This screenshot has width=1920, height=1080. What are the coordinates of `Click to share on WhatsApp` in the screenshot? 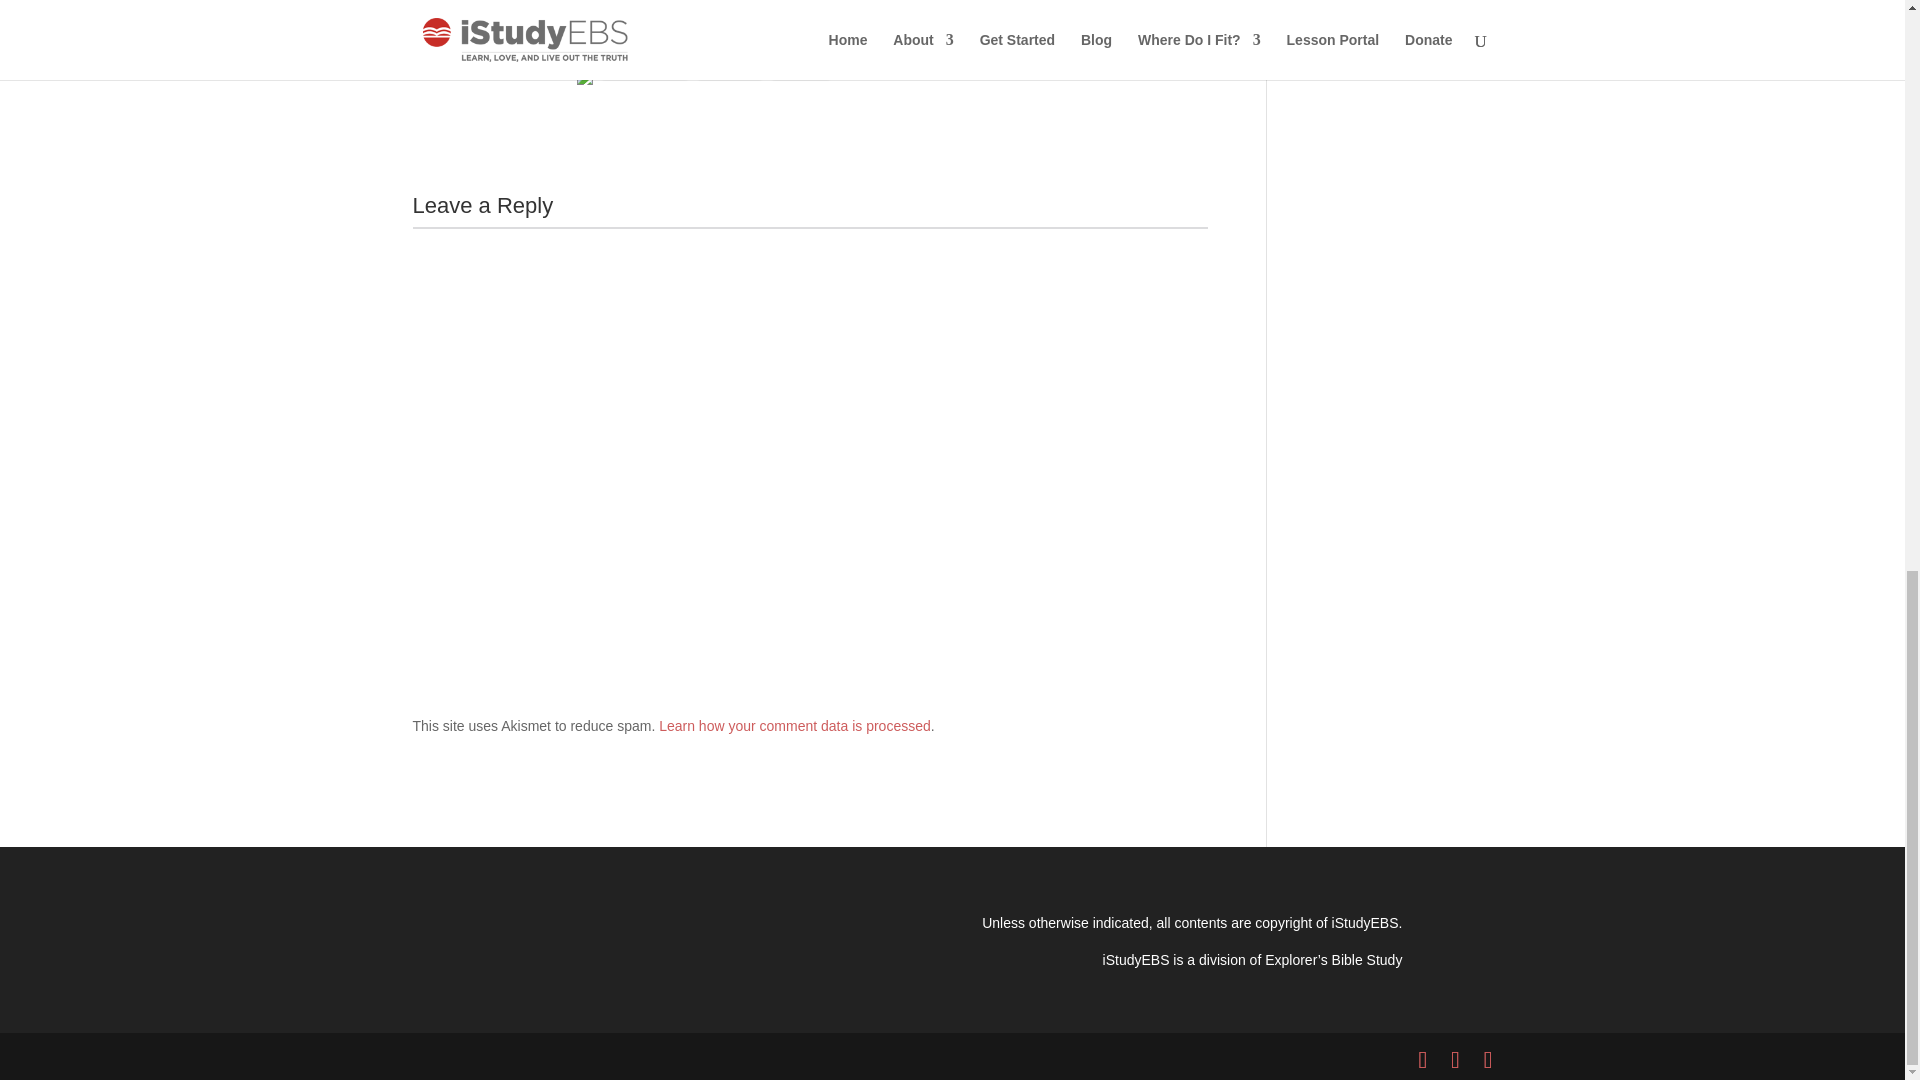 It's located at (644, 68).